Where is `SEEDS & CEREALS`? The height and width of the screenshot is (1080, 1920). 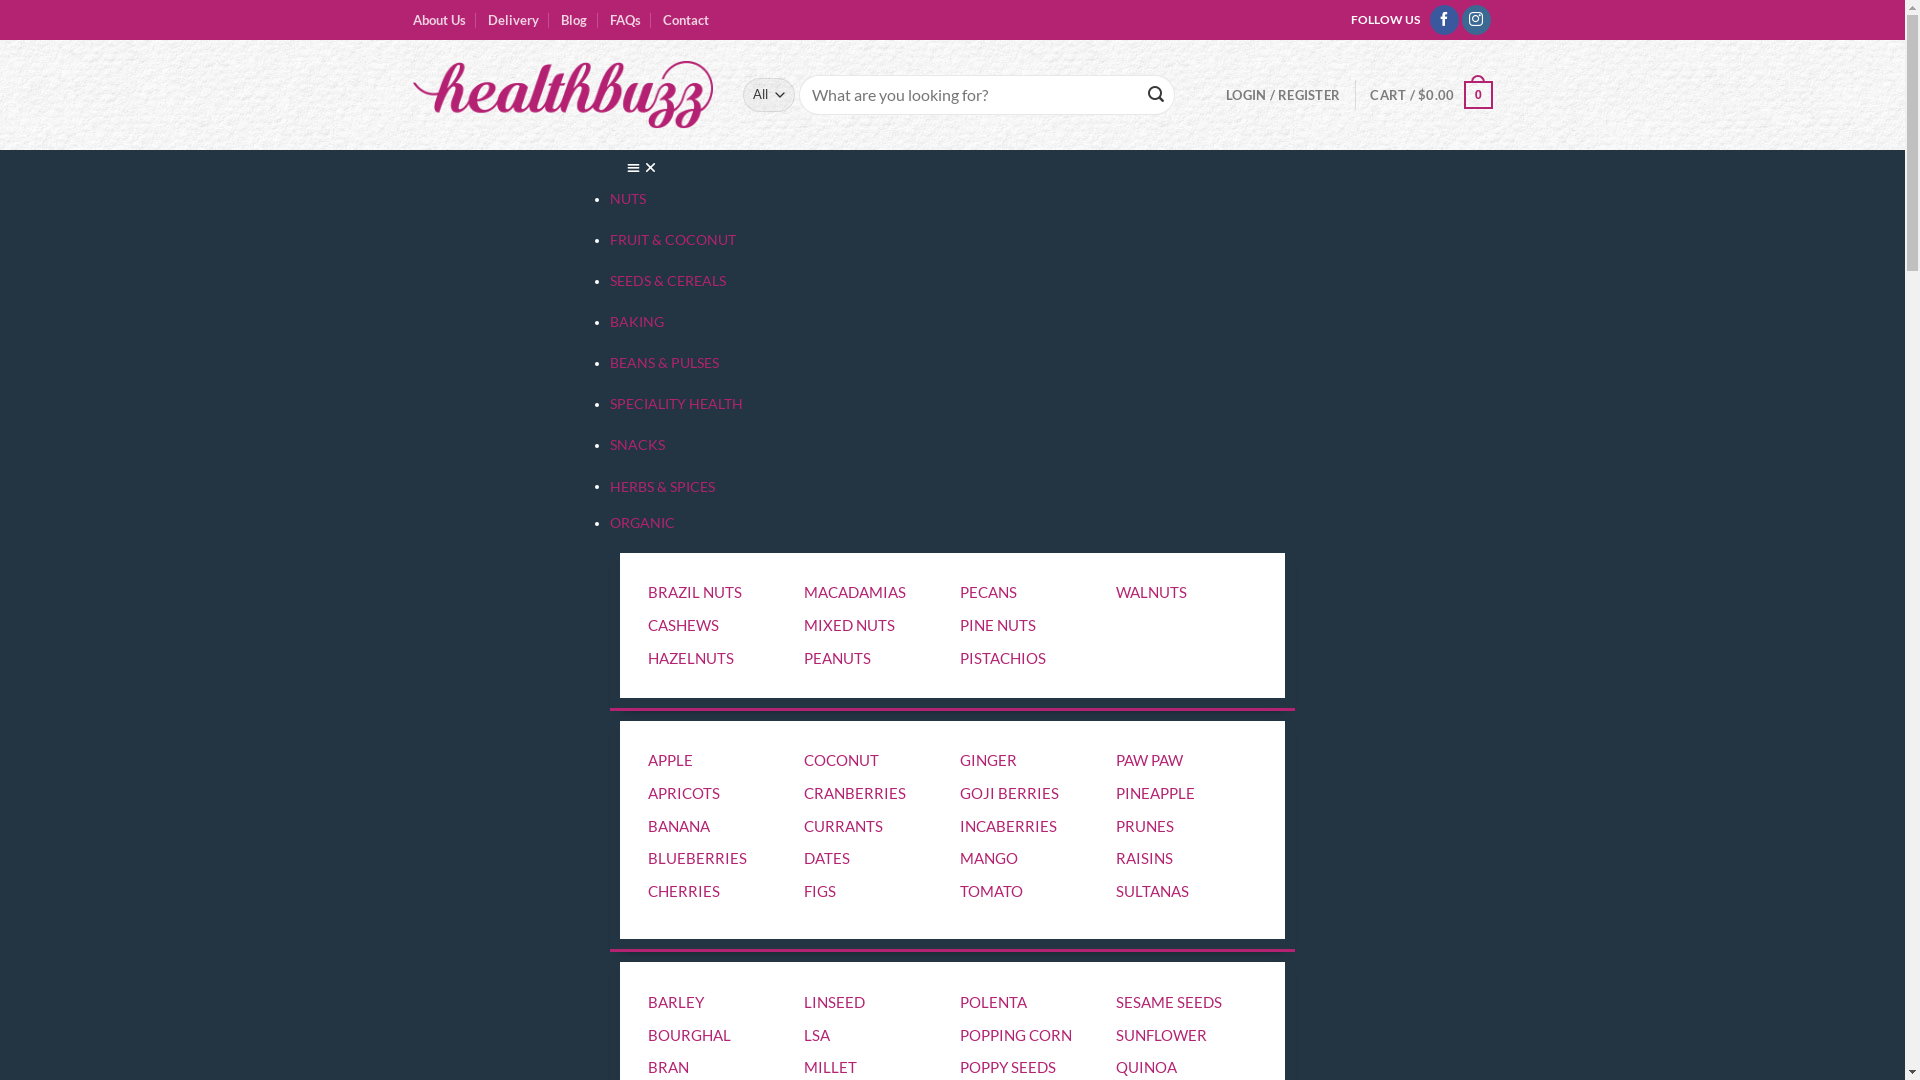
SEEDS & CEREALS is located at coordinates (670, 281).